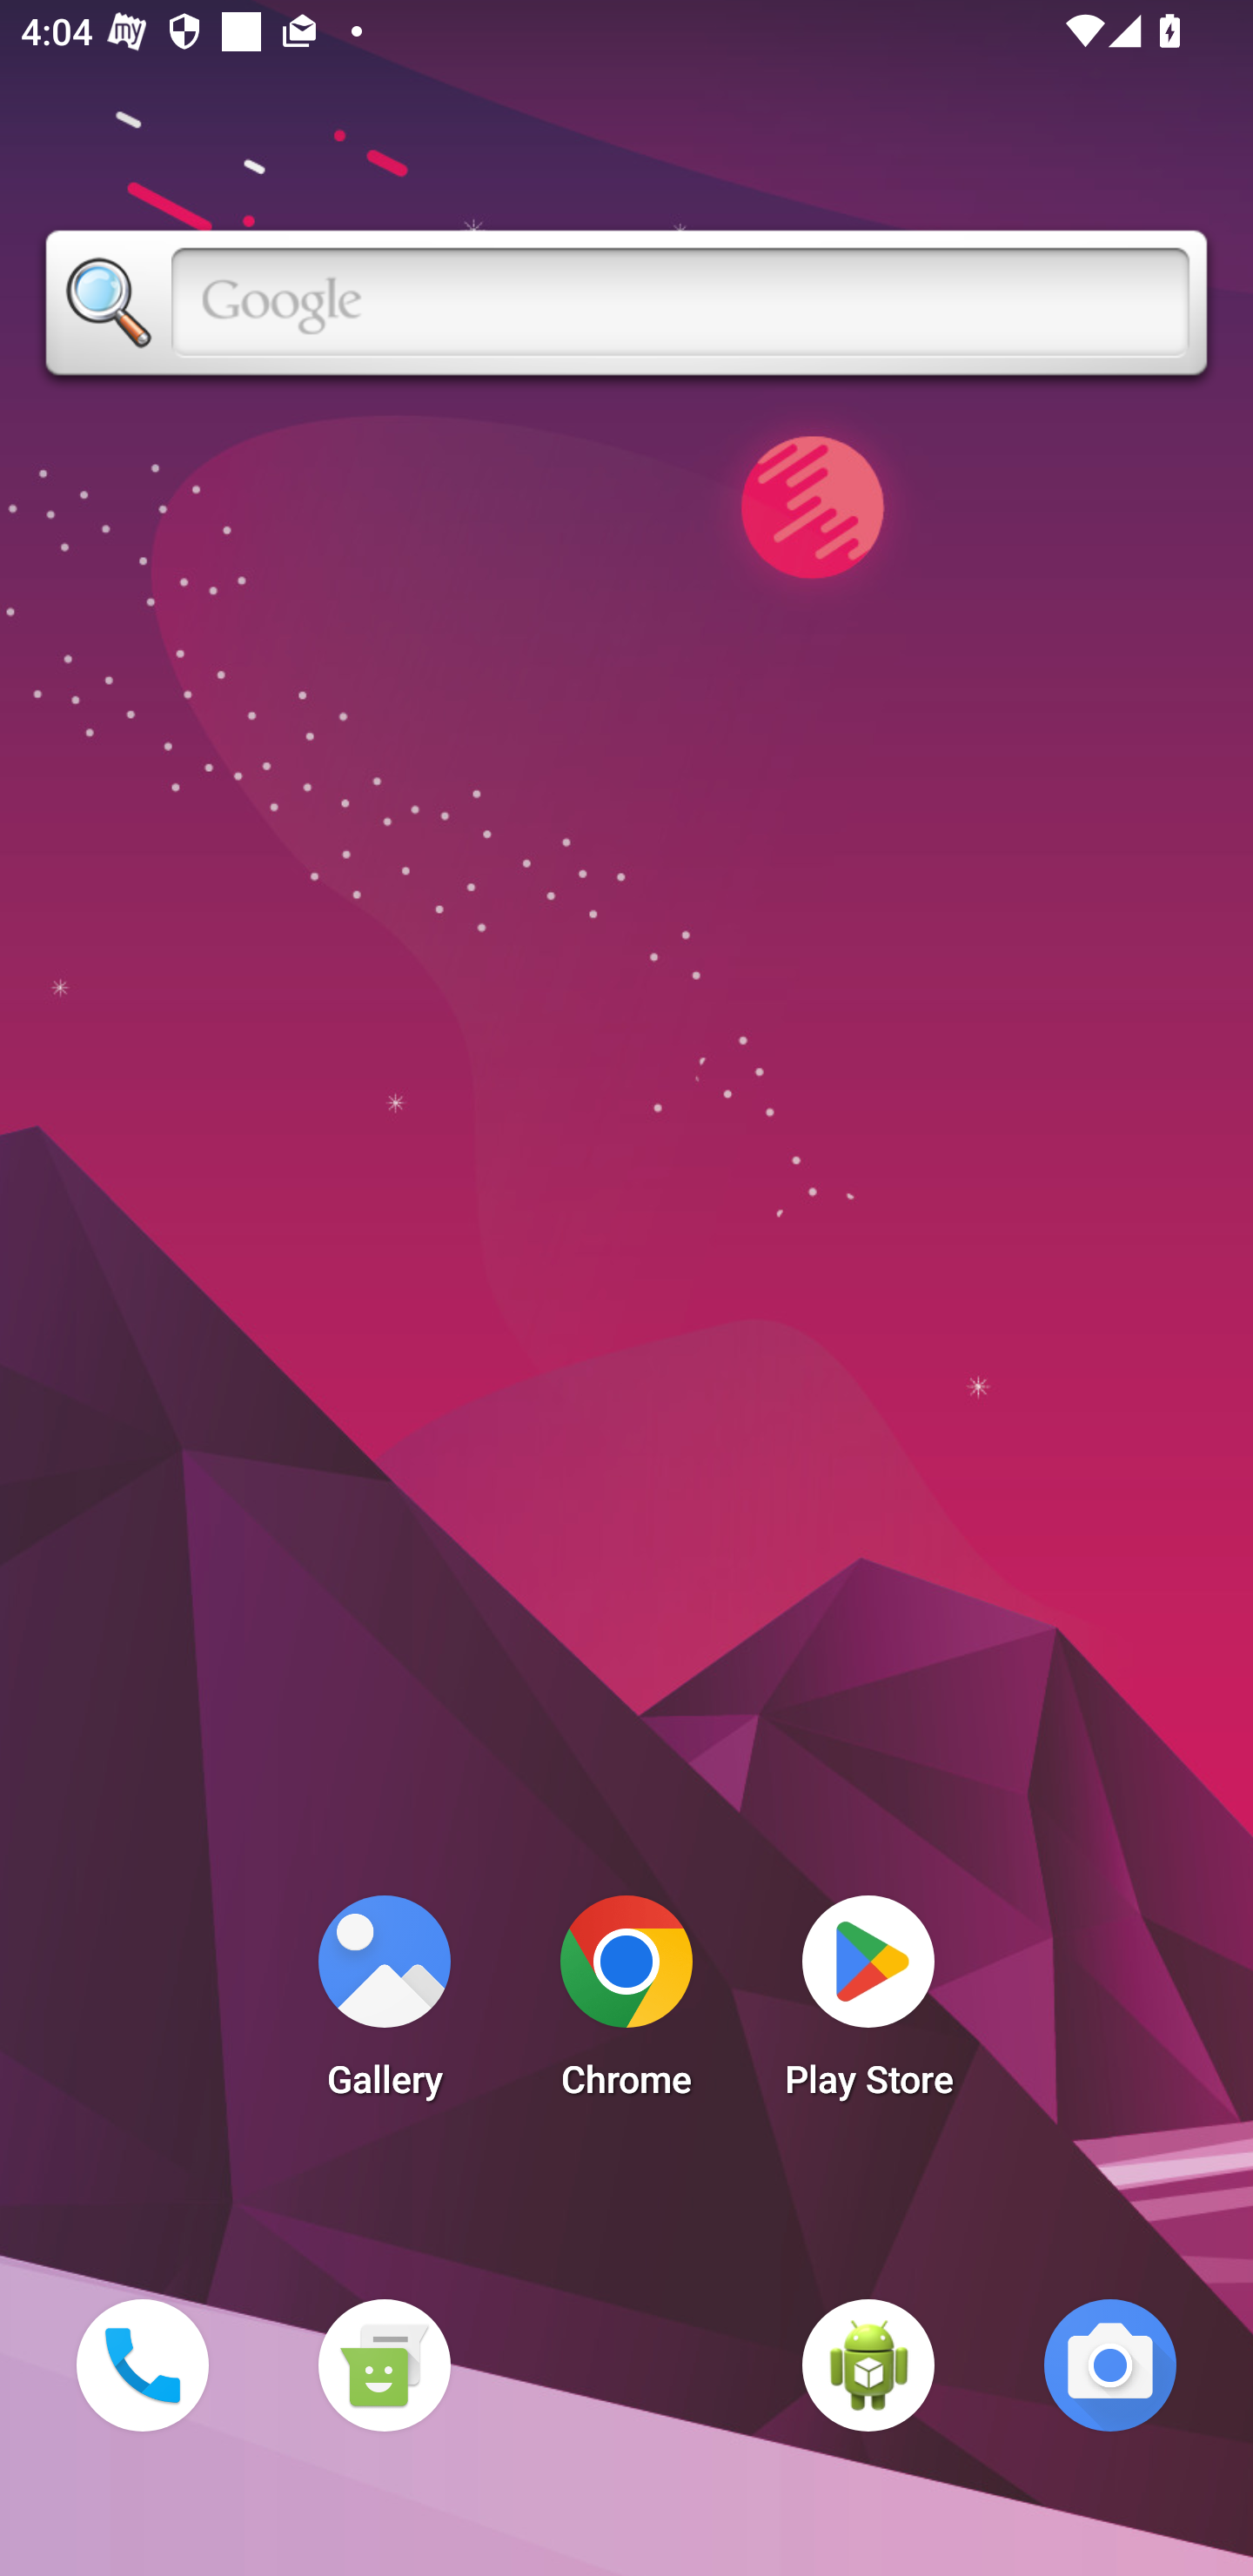 The height and width of the screenshot is (2576, 1253). What do you see at coordinates (384, 2005) in the screenshot?
I see `Gallery` at bounding box center [384, 2005].